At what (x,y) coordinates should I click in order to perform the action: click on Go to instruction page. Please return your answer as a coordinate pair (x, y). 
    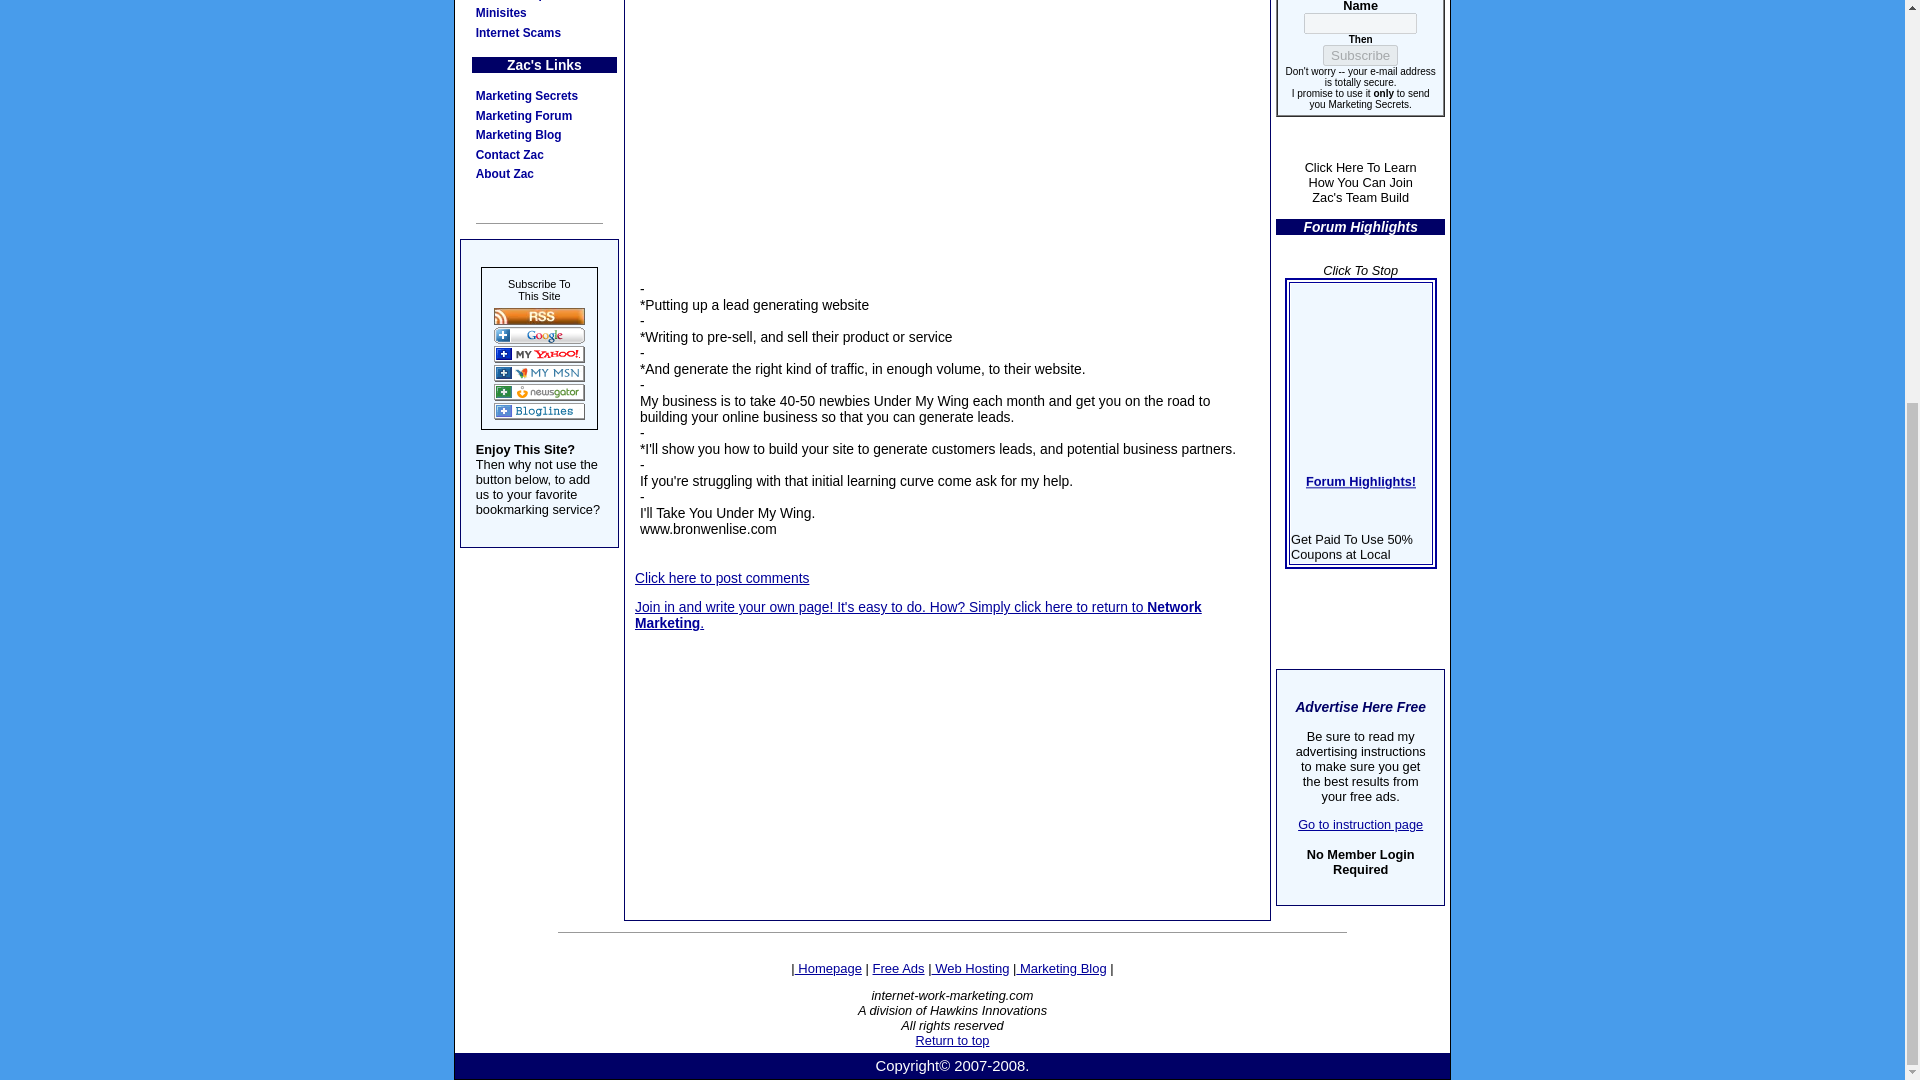
    Looking at the image, I should click on (1360, 824).